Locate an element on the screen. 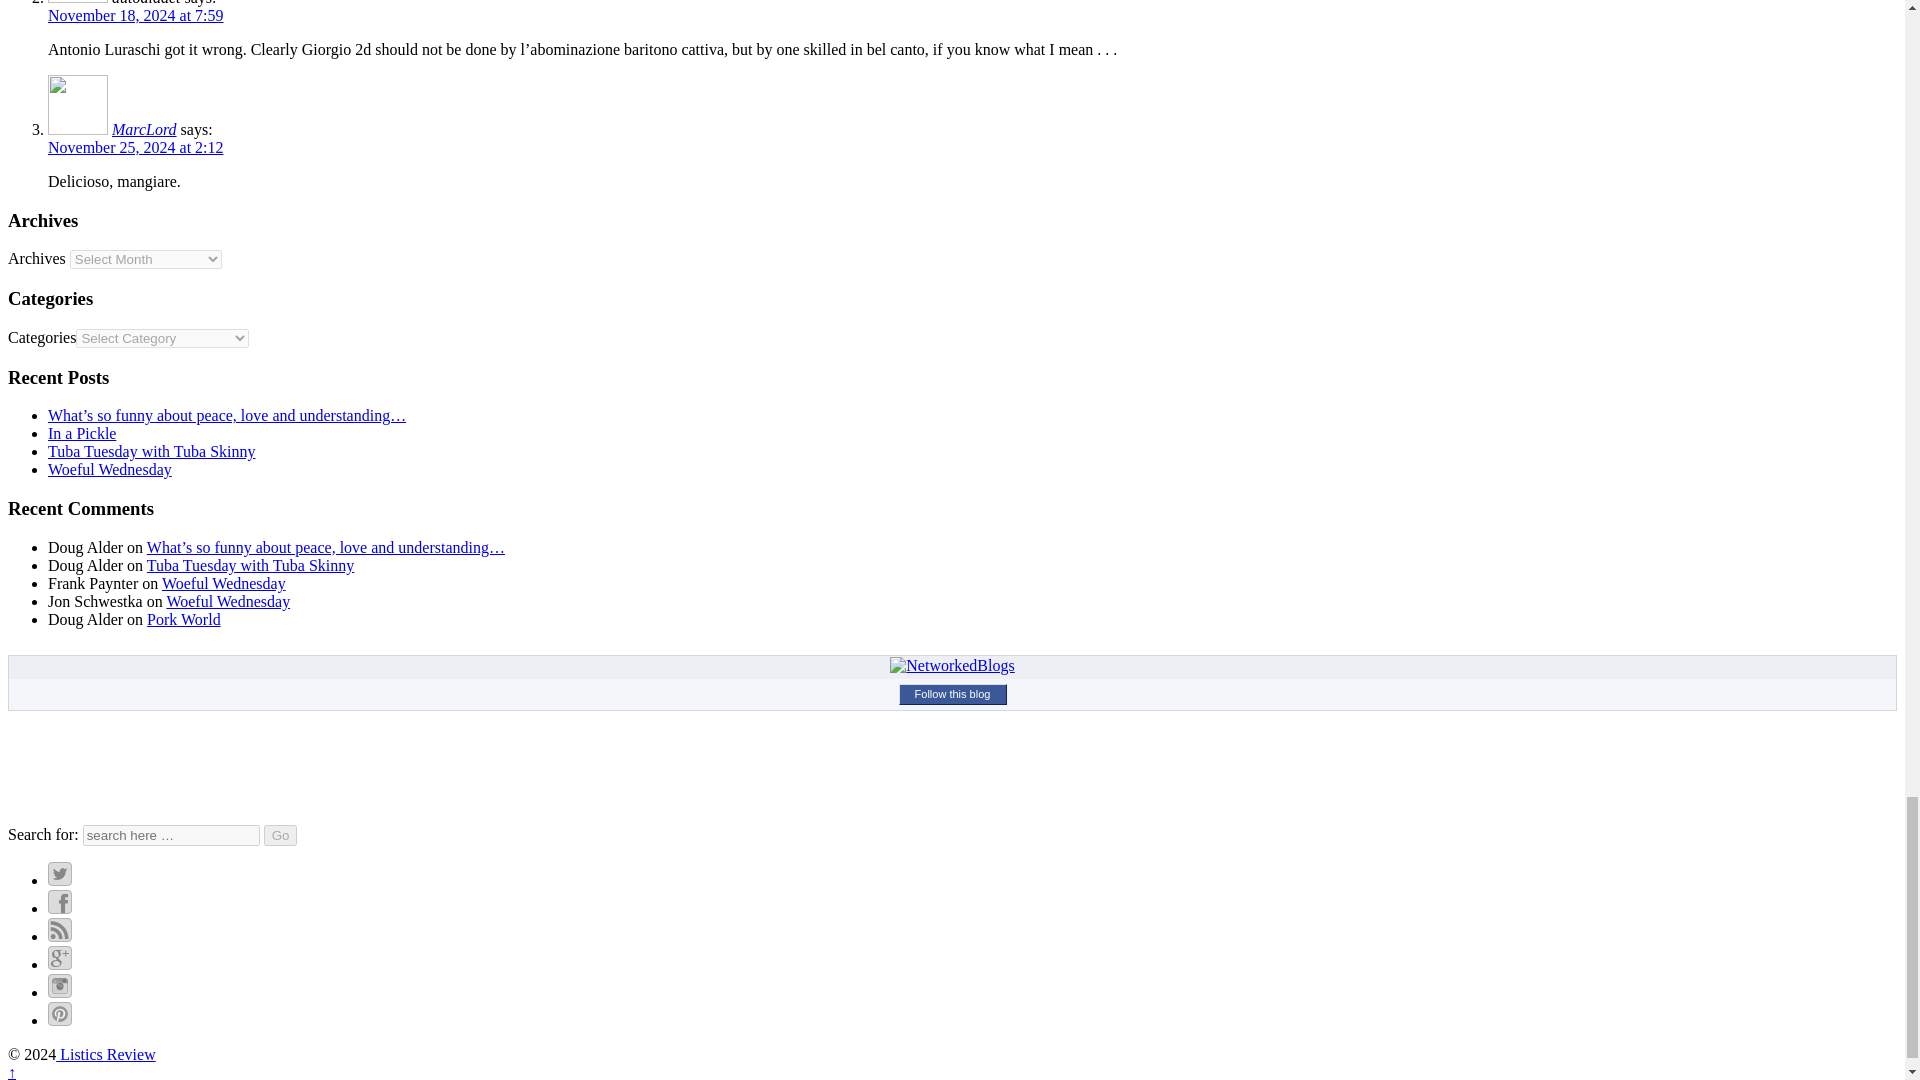  In a Pickle is located at coordinates (82, 433).